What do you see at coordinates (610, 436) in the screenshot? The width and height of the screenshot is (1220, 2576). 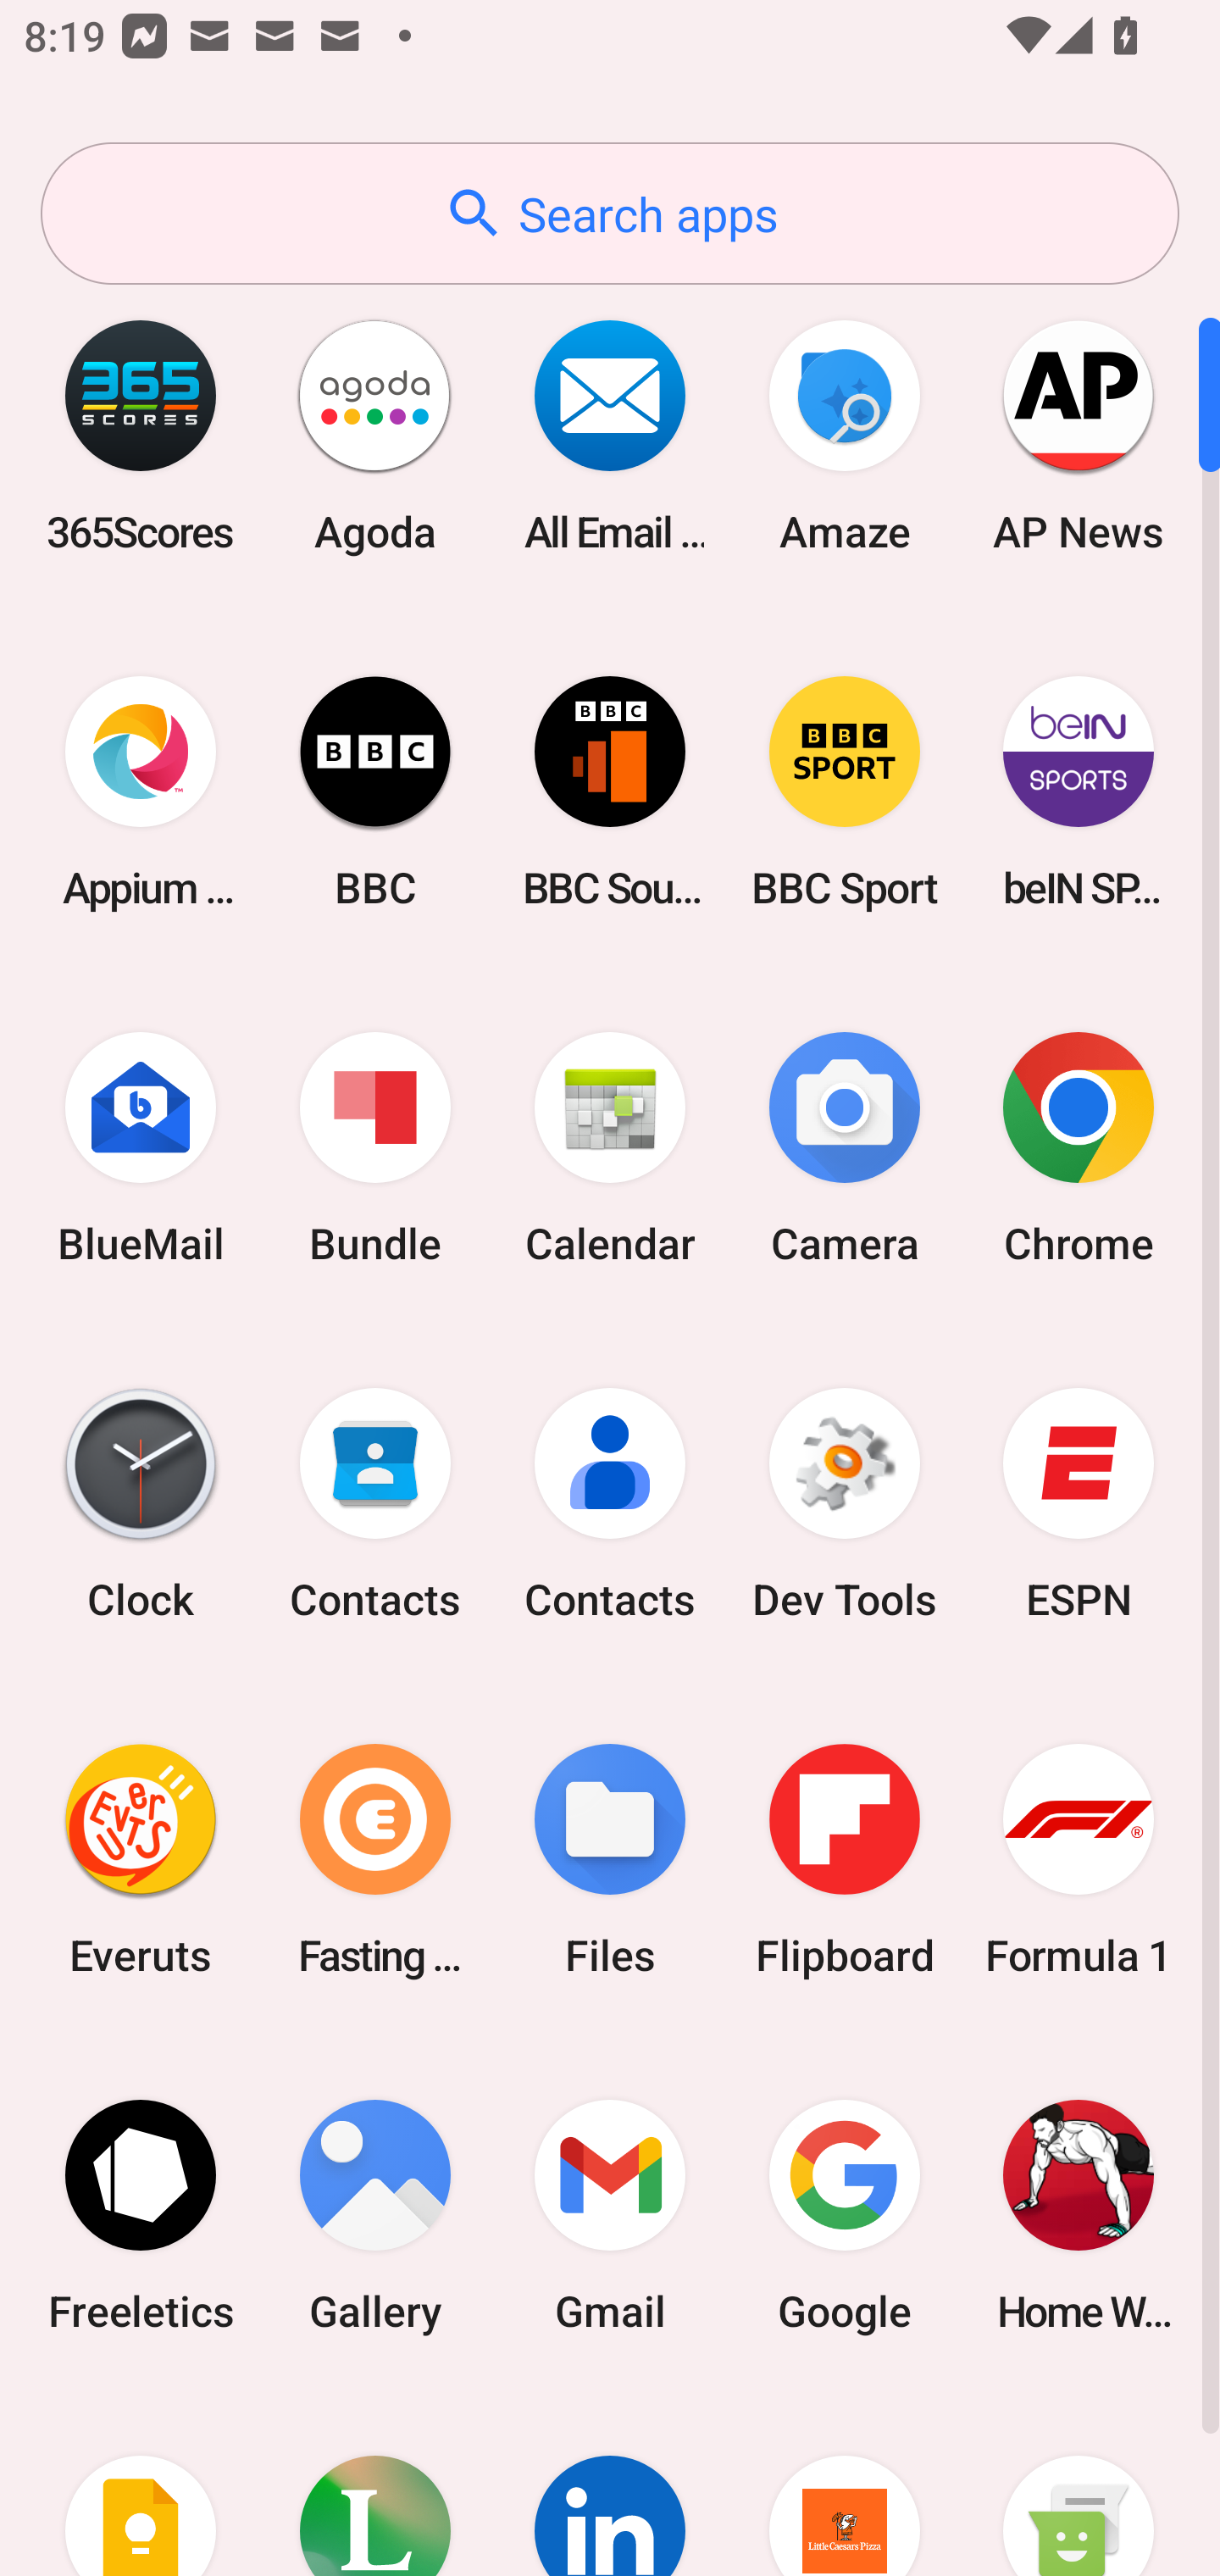 I see `All Email Connect` at bounding box center [610, 436].